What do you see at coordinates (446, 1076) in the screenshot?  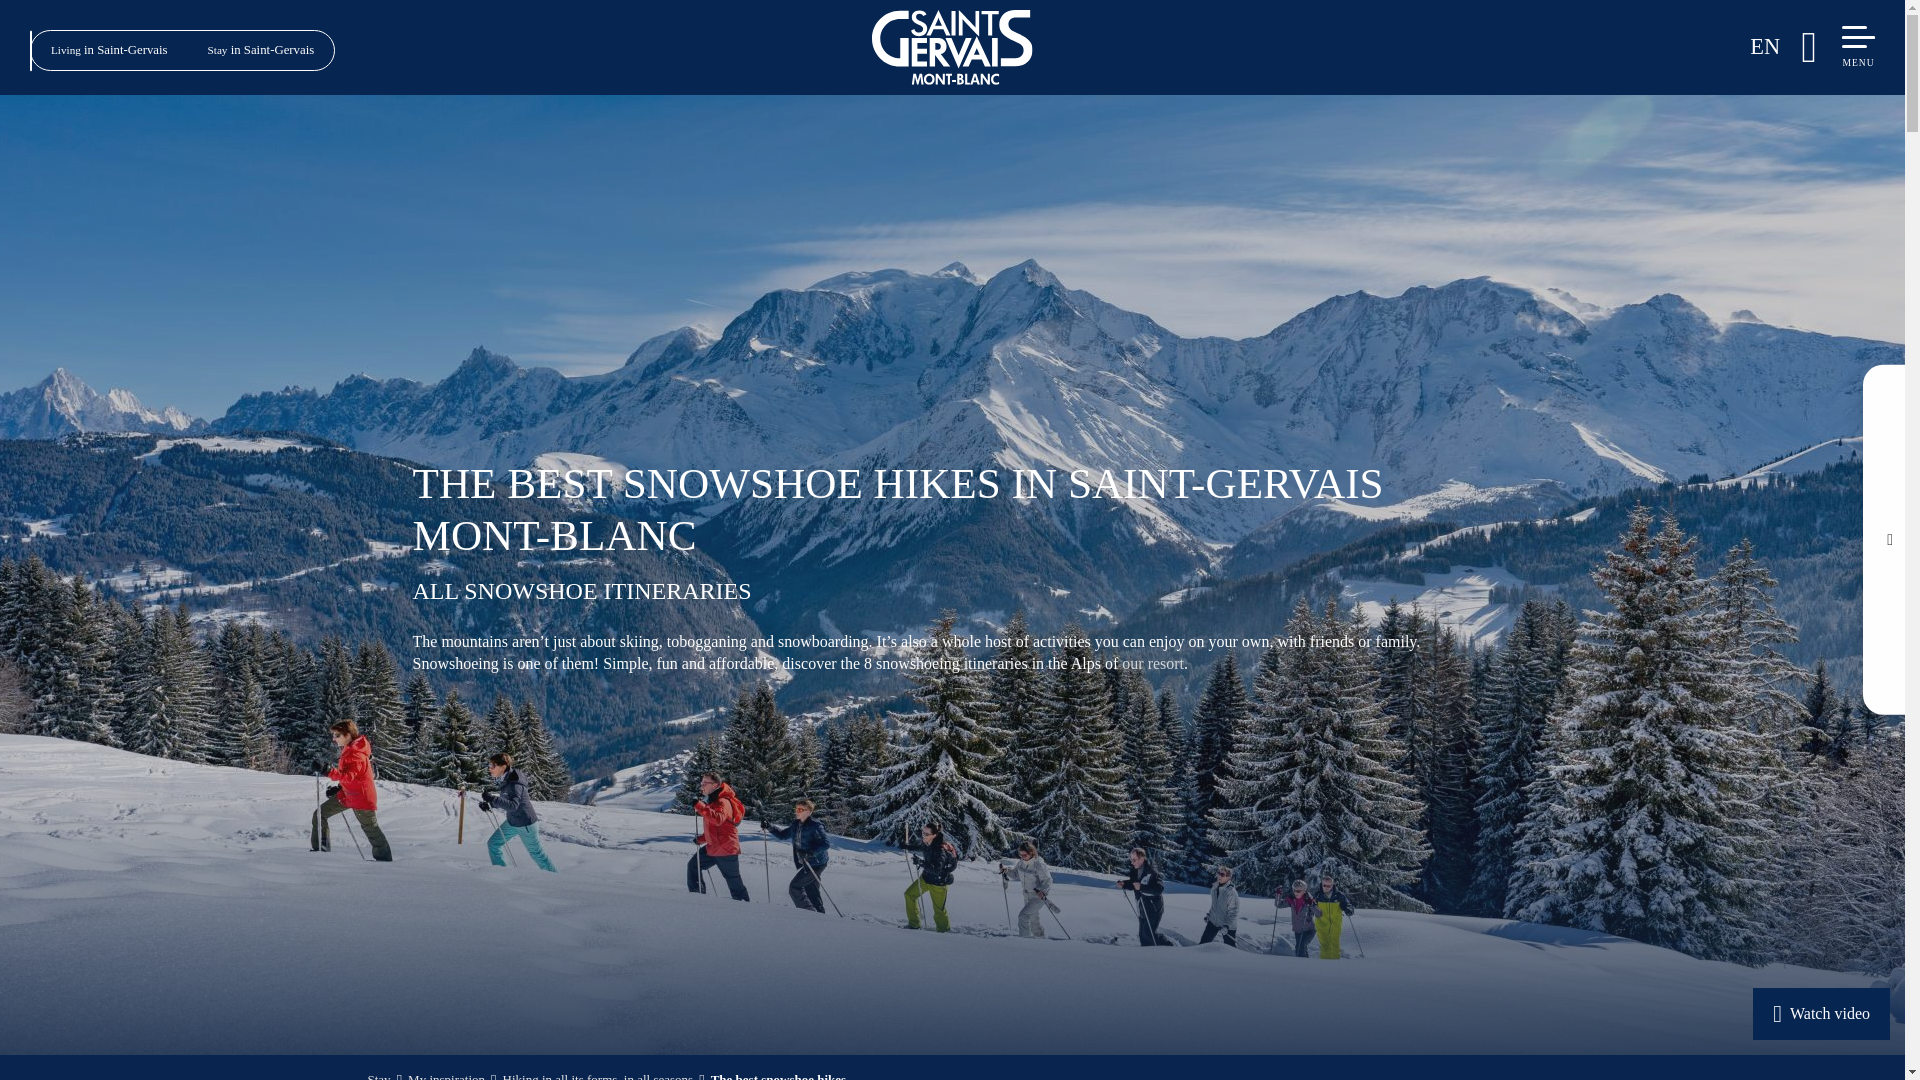 I see `My inspiration` at bounding box center [446, 1076].